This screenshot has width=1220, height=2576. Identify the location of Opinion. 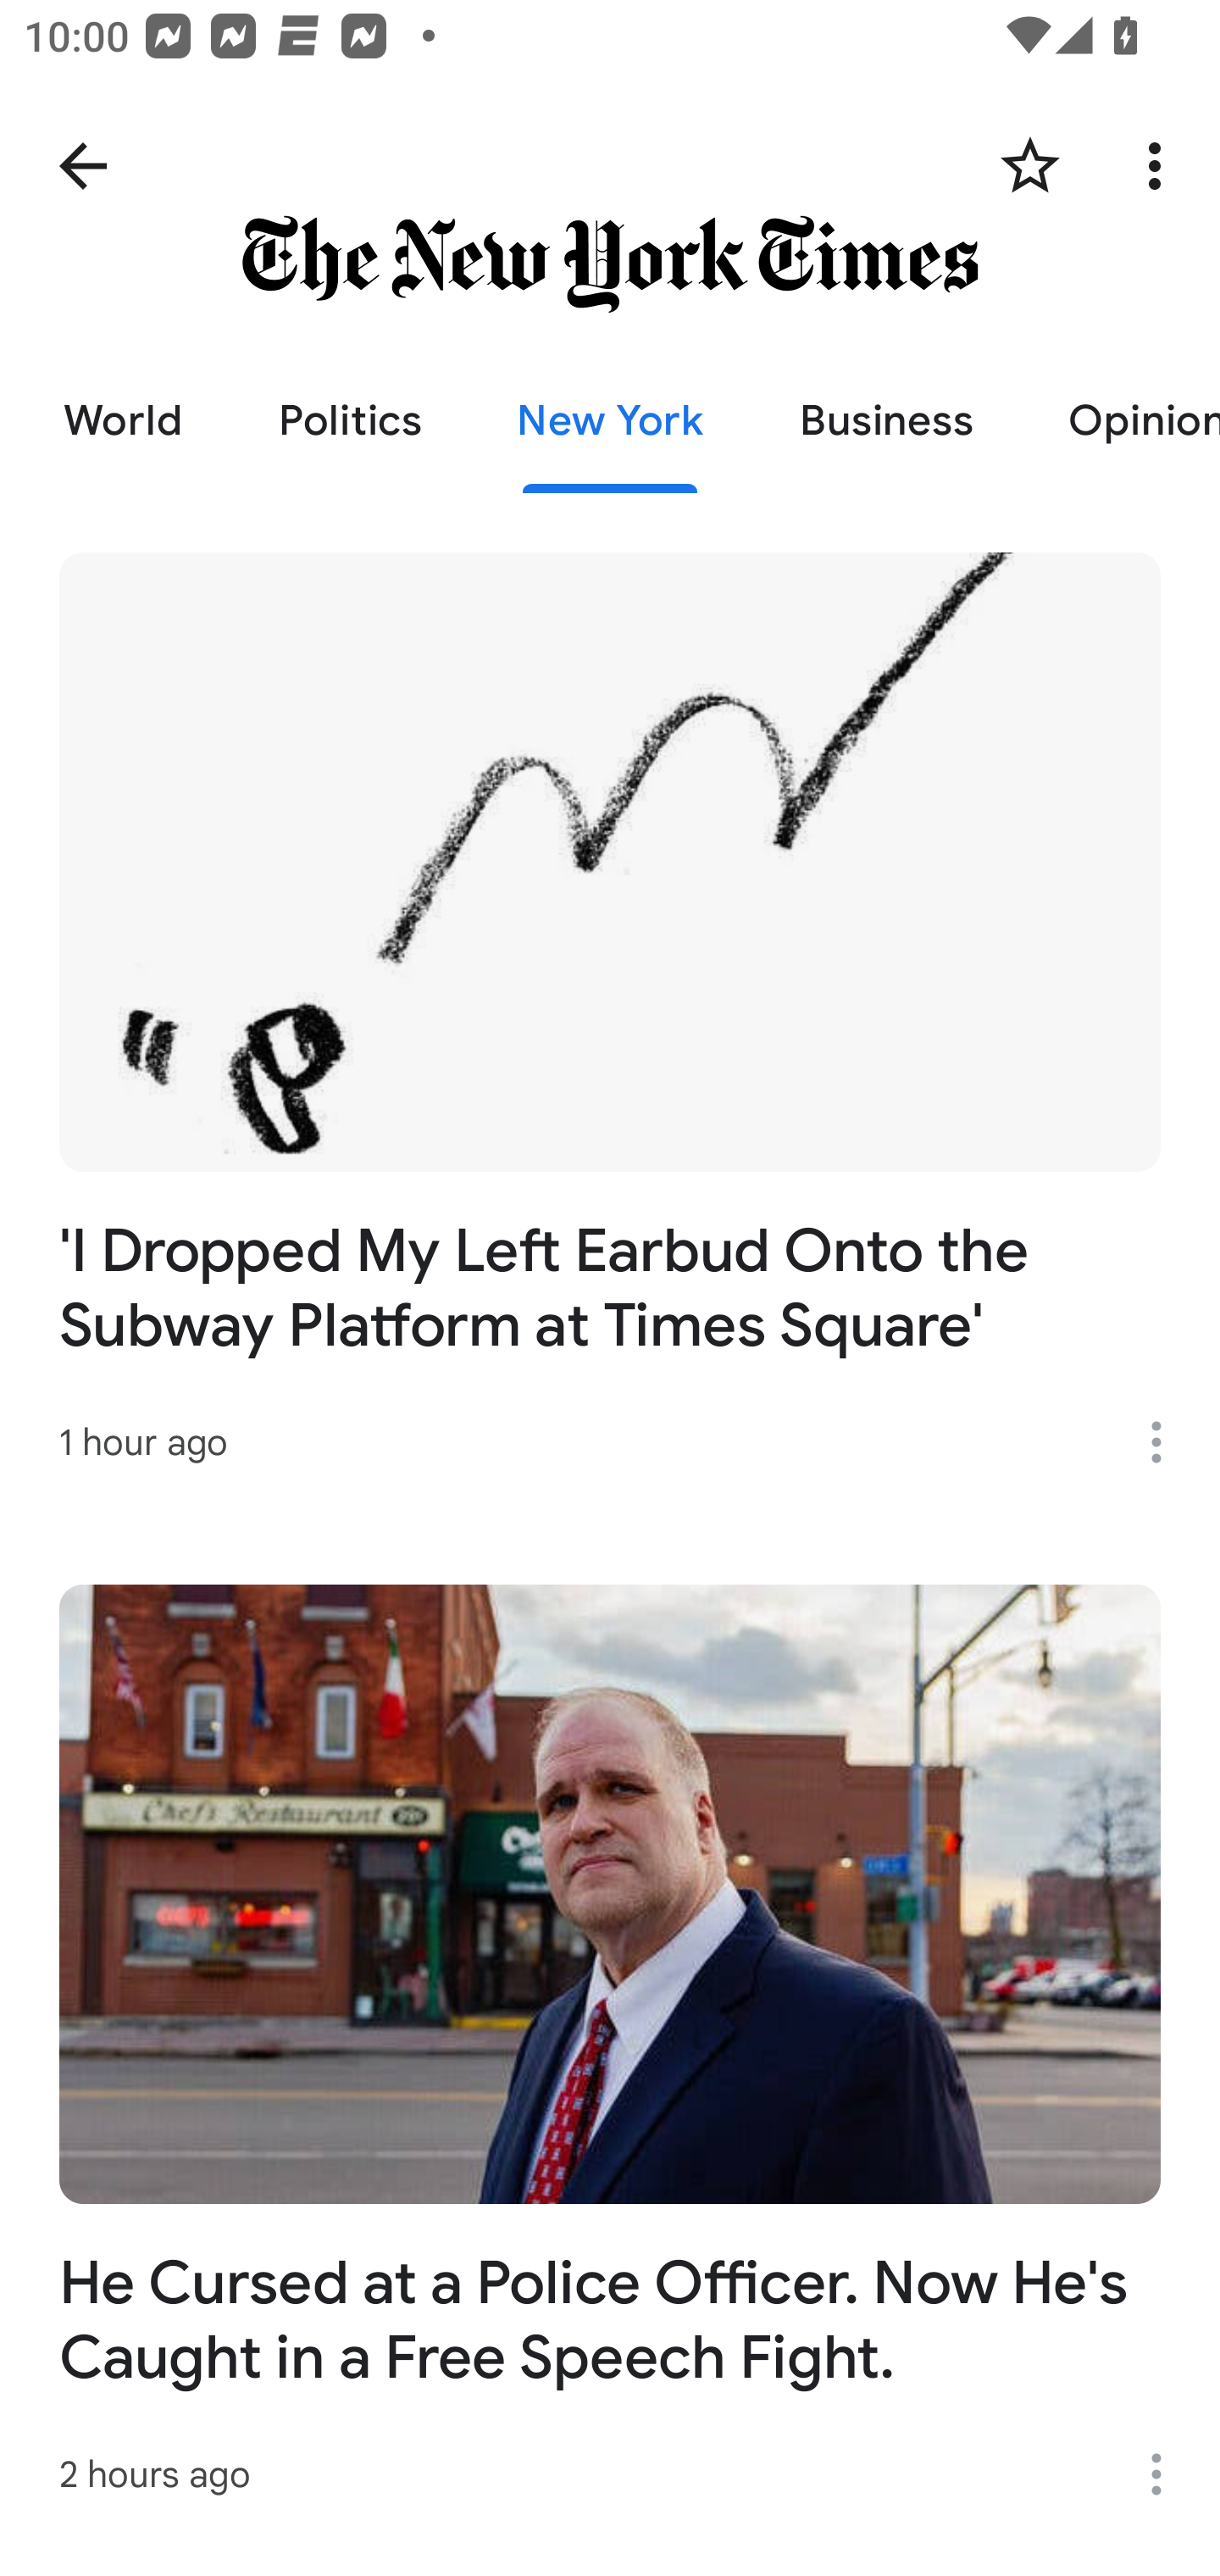
(1120, 420).